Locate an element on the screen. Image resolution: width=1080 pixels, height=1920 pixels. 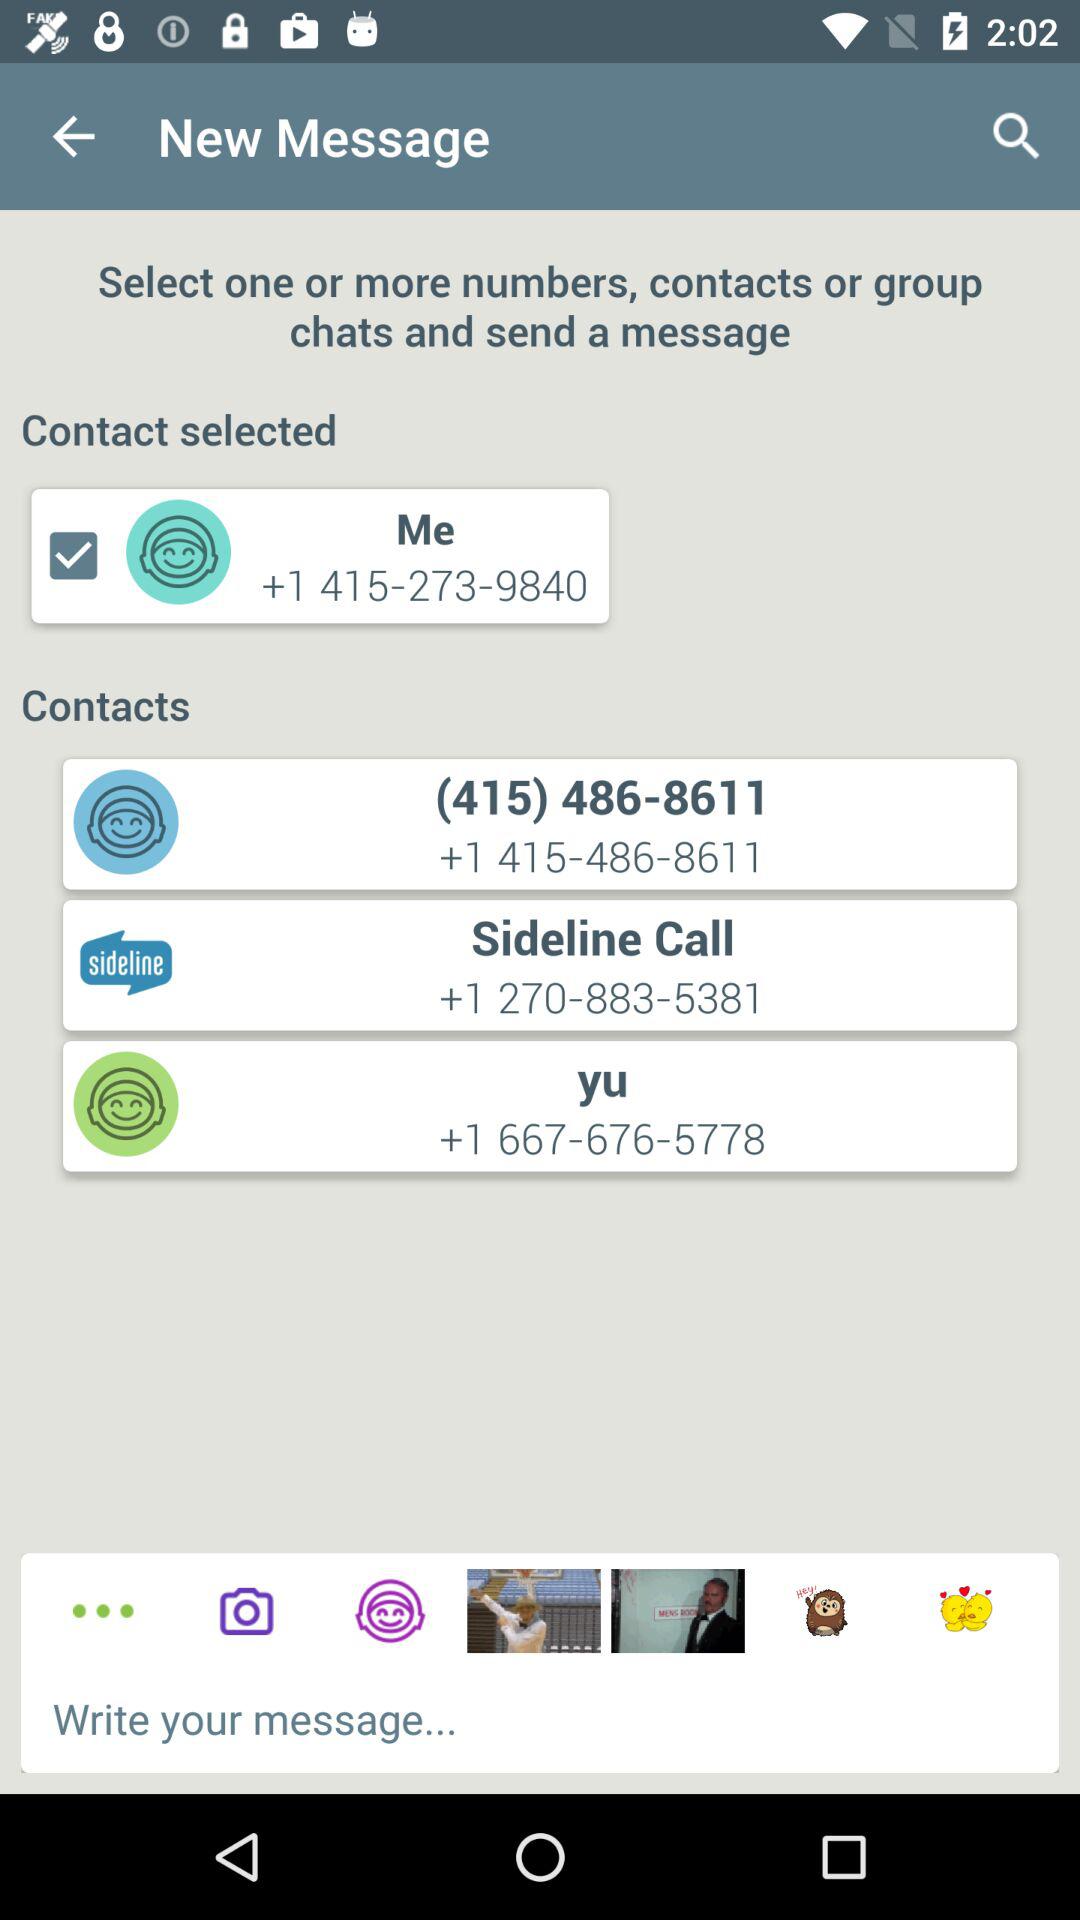
tap icon at the top right corner is located at coordinates (1016, 136).